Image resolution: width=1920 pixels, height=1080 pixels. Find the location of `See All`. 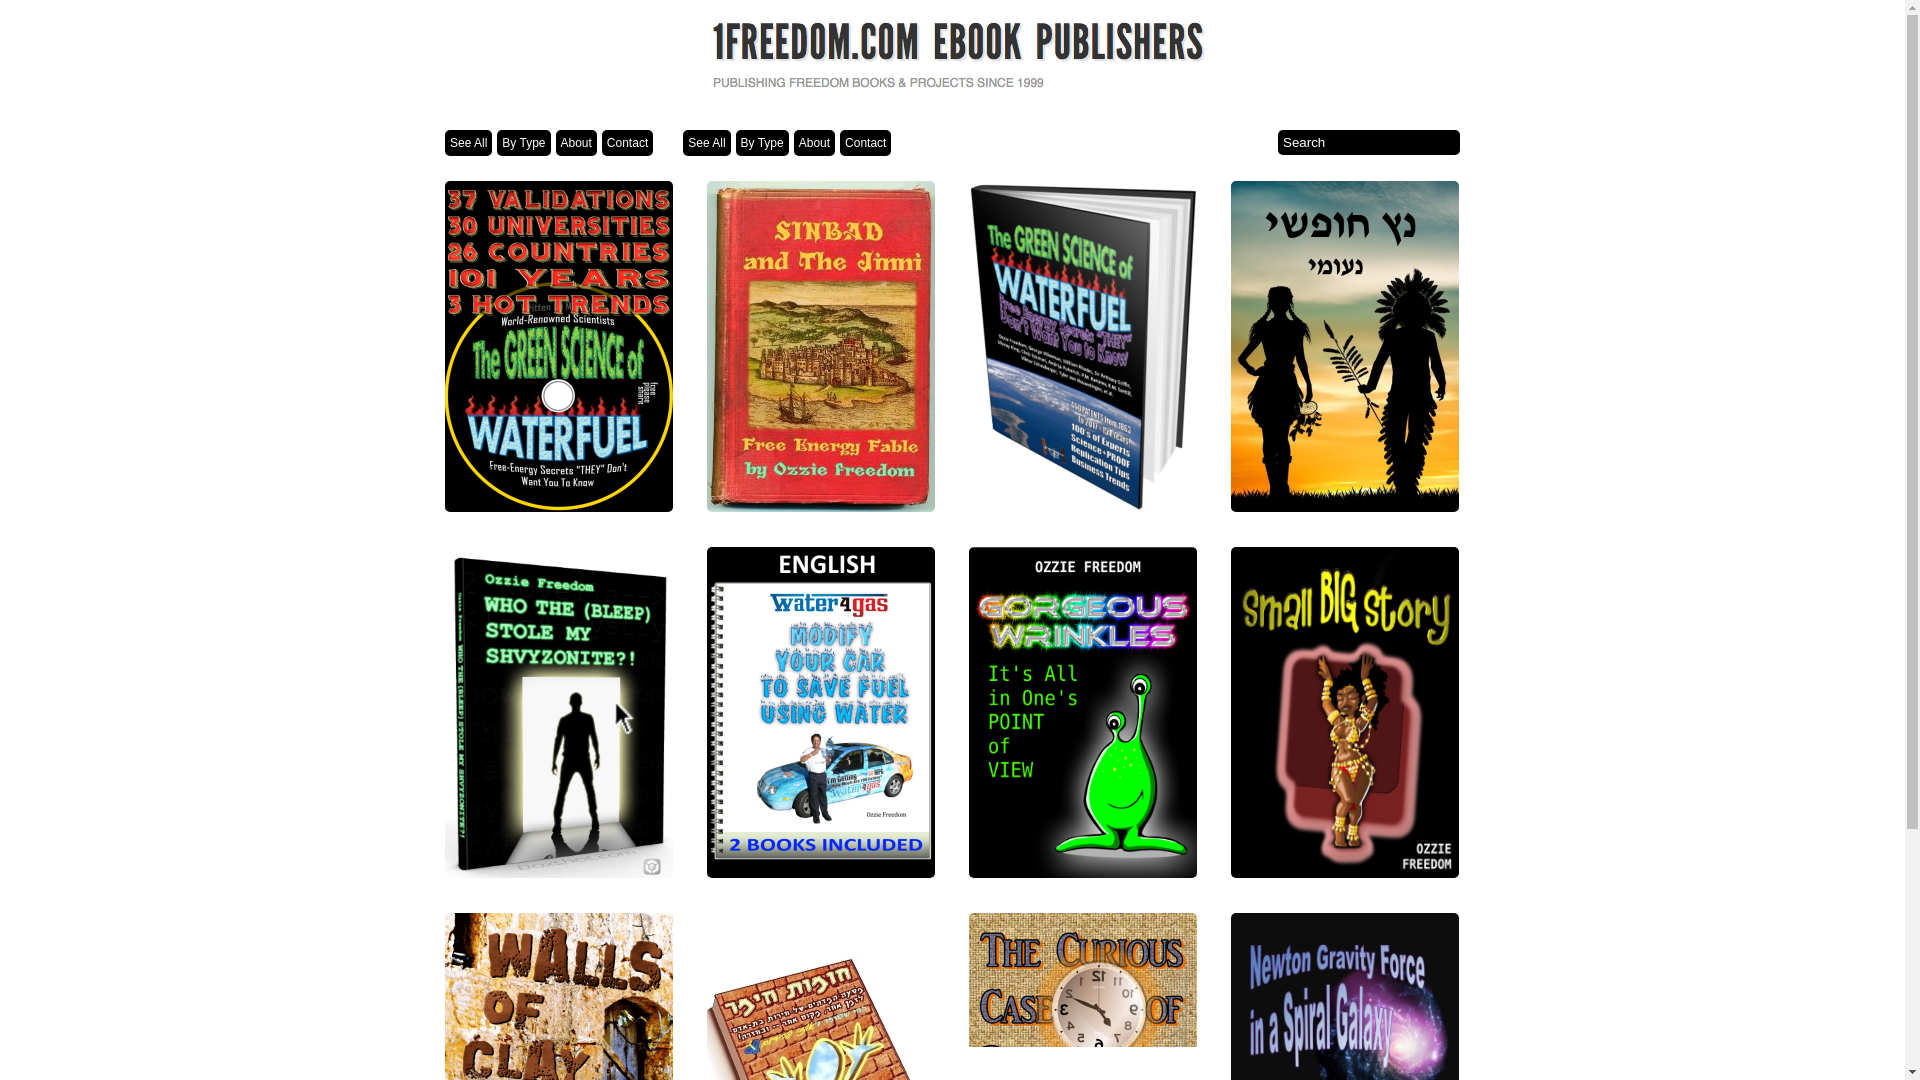

See All is located at coordinates (706, 142).